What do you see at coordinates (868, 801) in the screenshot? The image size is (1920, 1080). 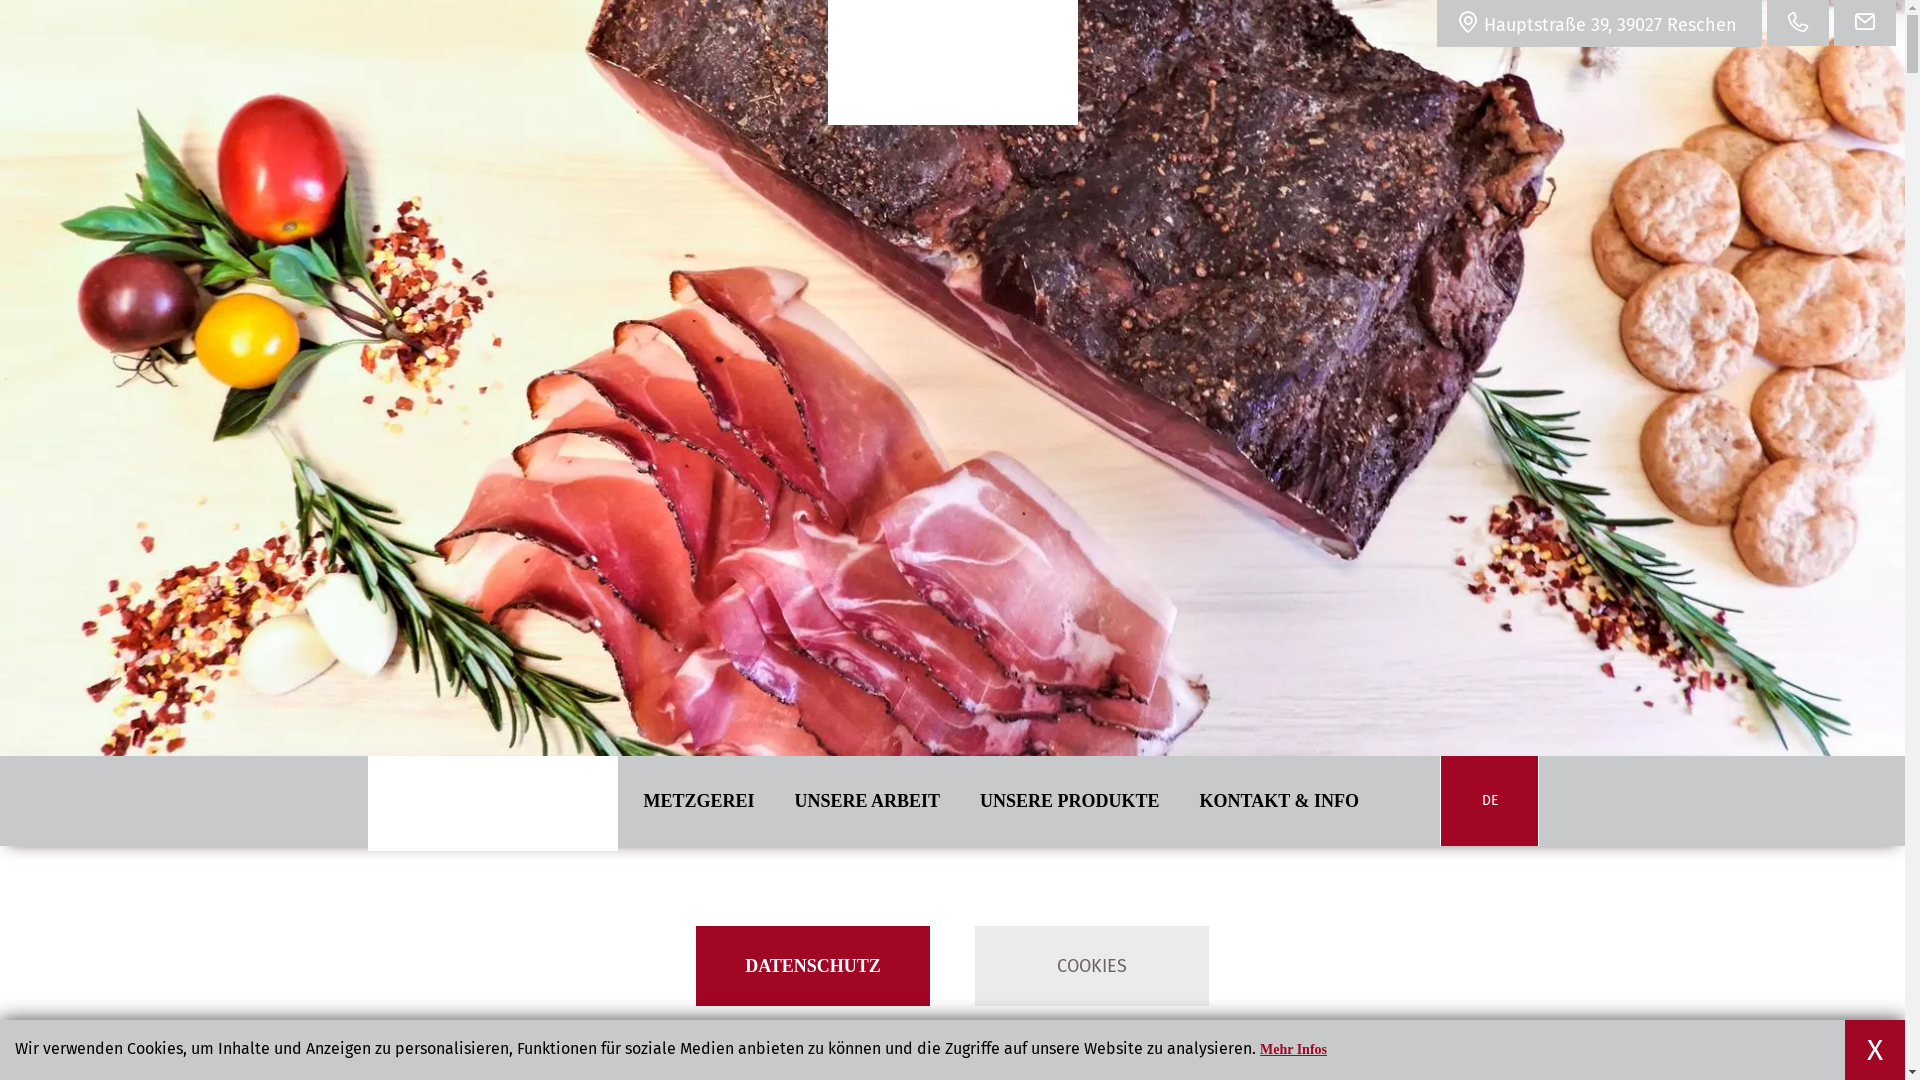 I see `UNSERE ARBEIT` at bounding box center [868, 801].